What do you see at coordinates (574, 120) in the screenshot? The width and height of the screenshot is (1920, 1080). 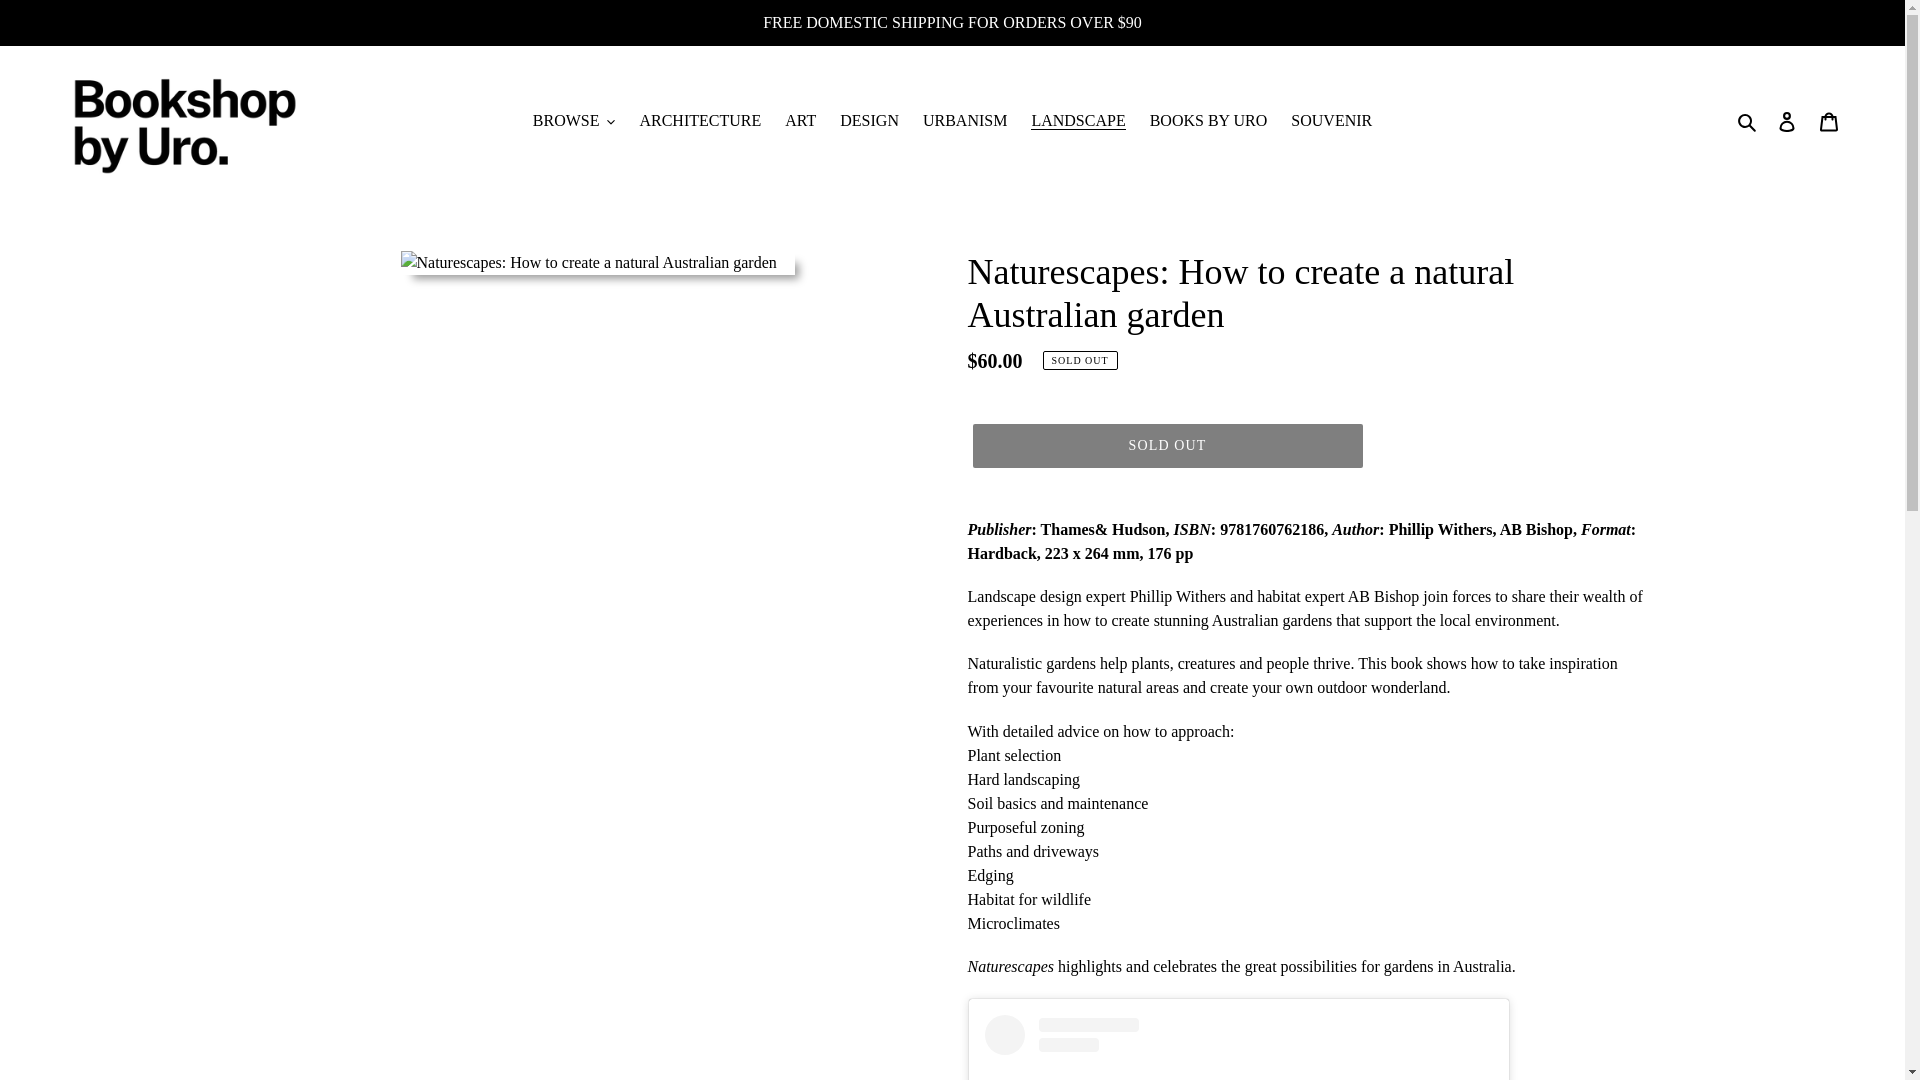 I see `BROWSE` at bounding box center [574, 120].